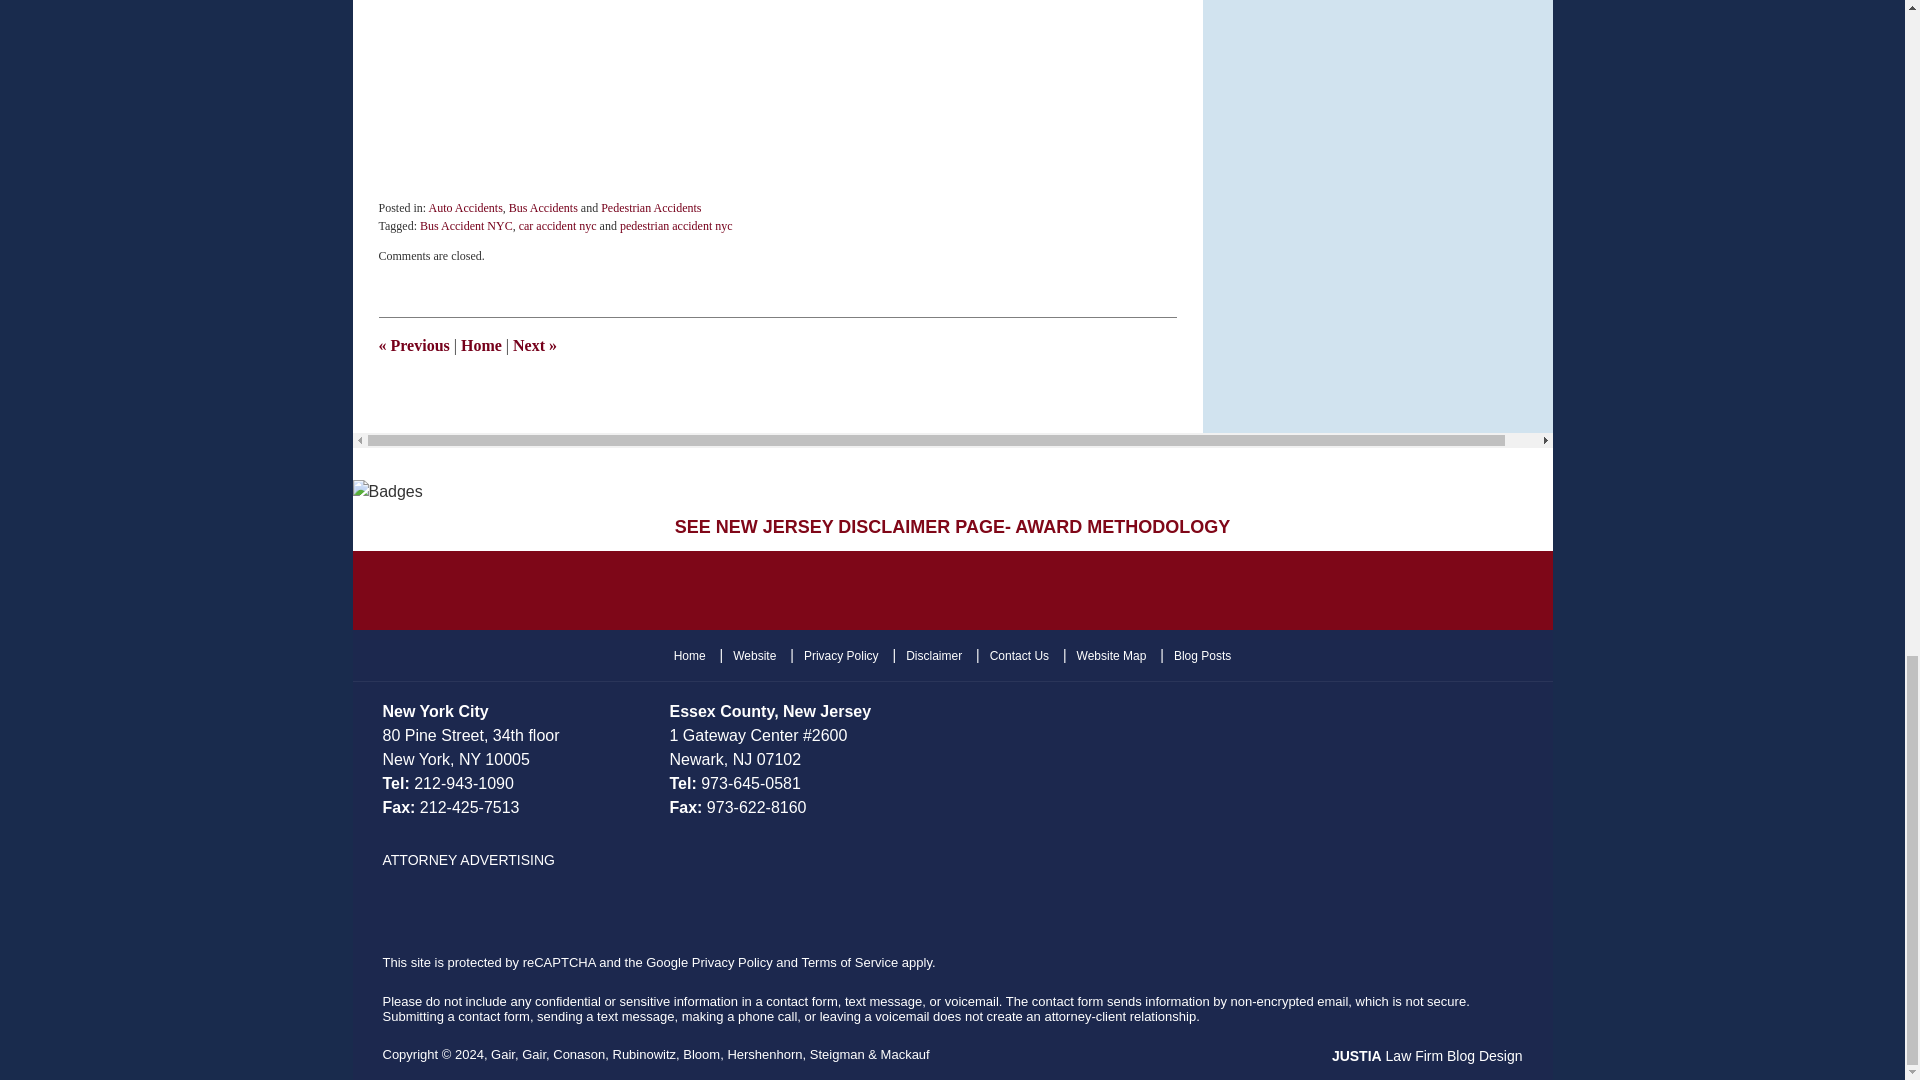 The width and height of the screenshot is (1920, 1080). I want to click on pedestrian accident nyc, so click(676, 226).